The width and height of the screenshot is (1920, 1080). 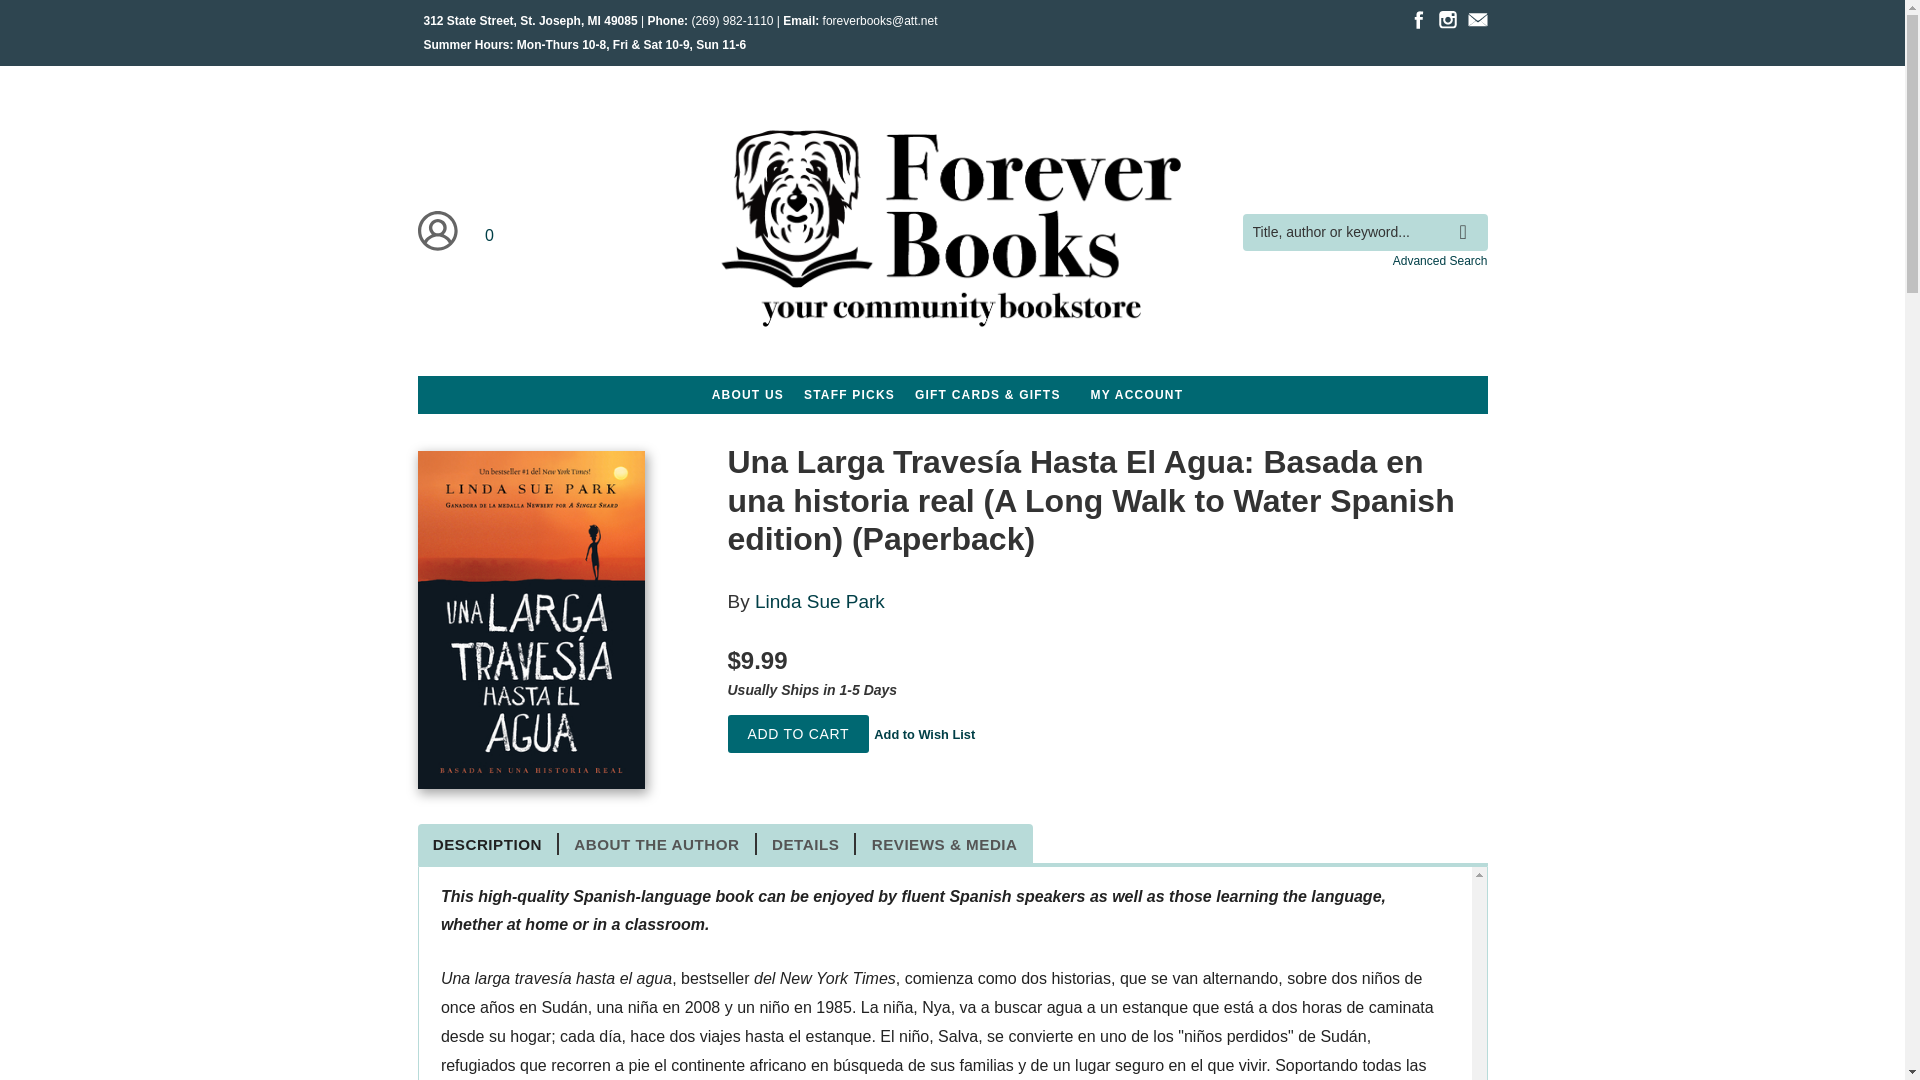 What do you see at coordinates (1137, 394) in the screenshot?
I see `MY ACCOUNT` at bounding box center [1137, 394].